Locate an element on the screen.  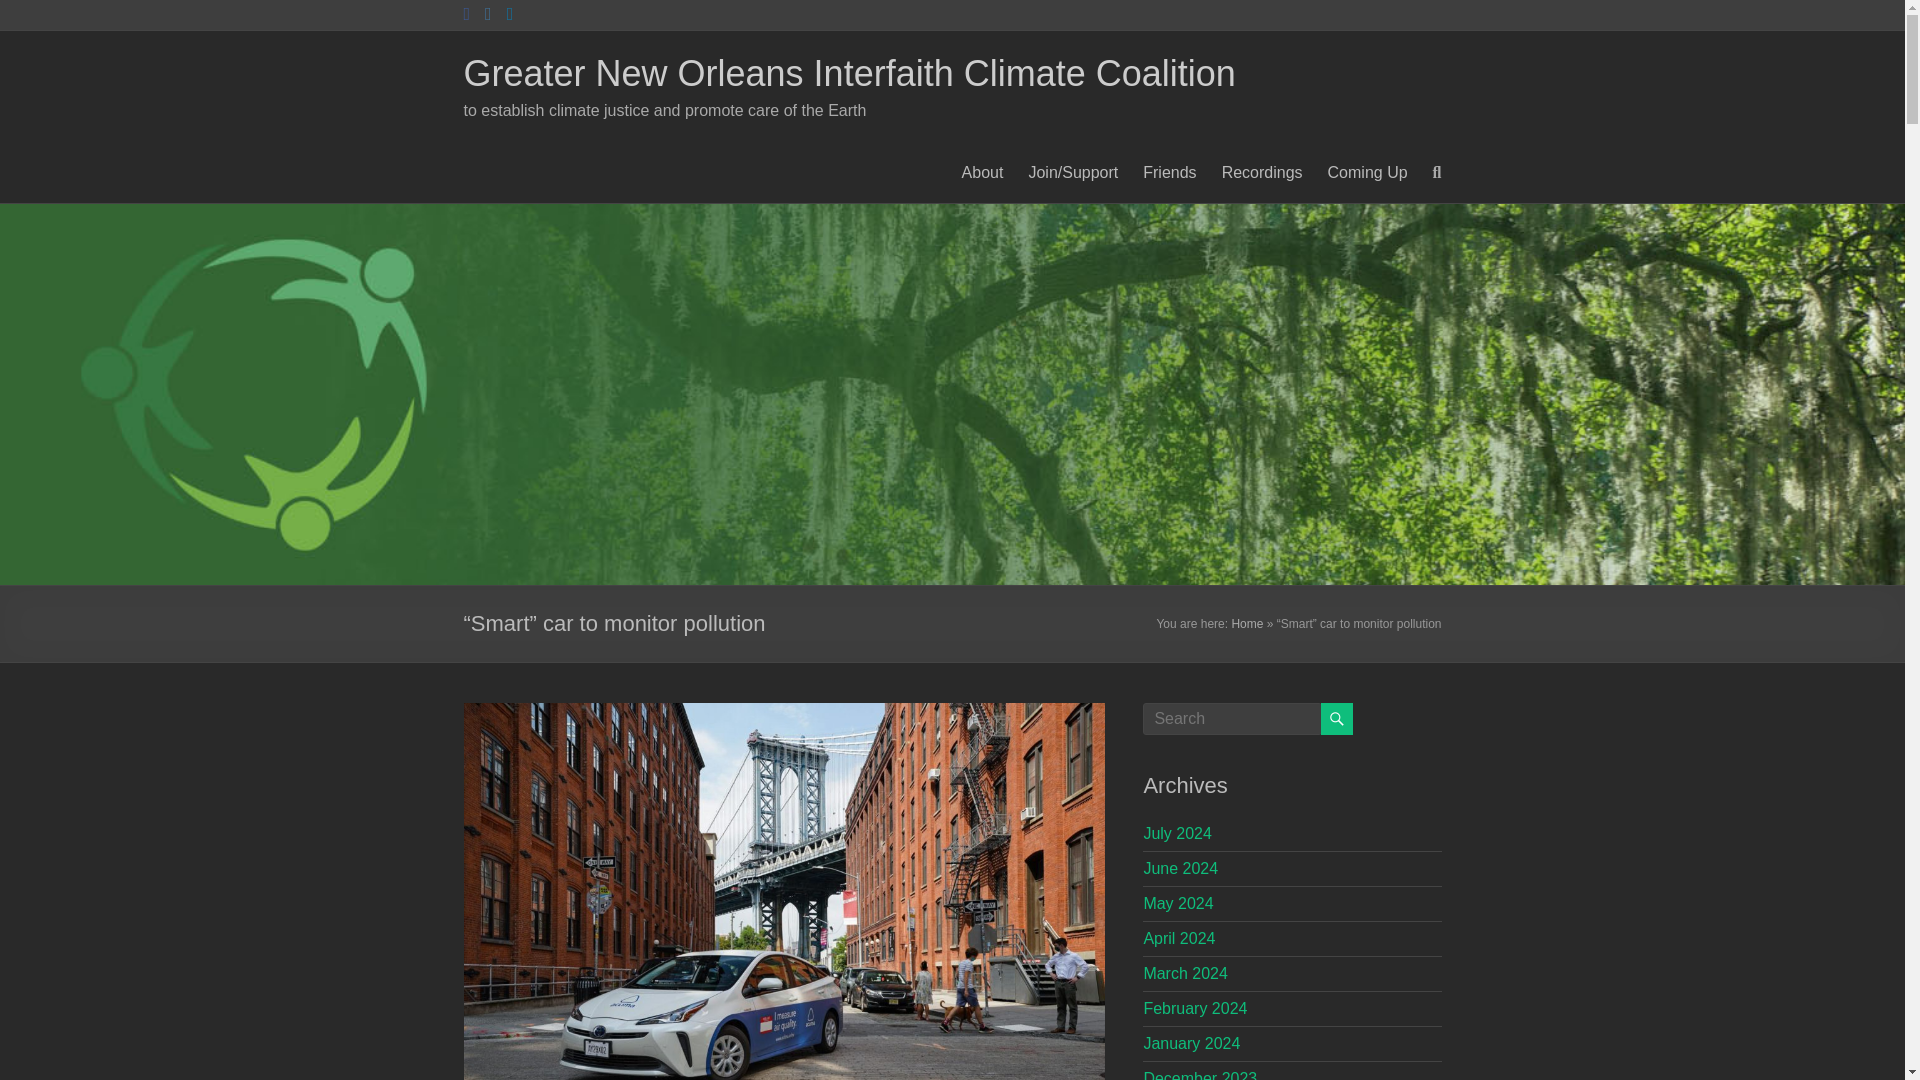
Recordings is located at coordinates (1262, 172).